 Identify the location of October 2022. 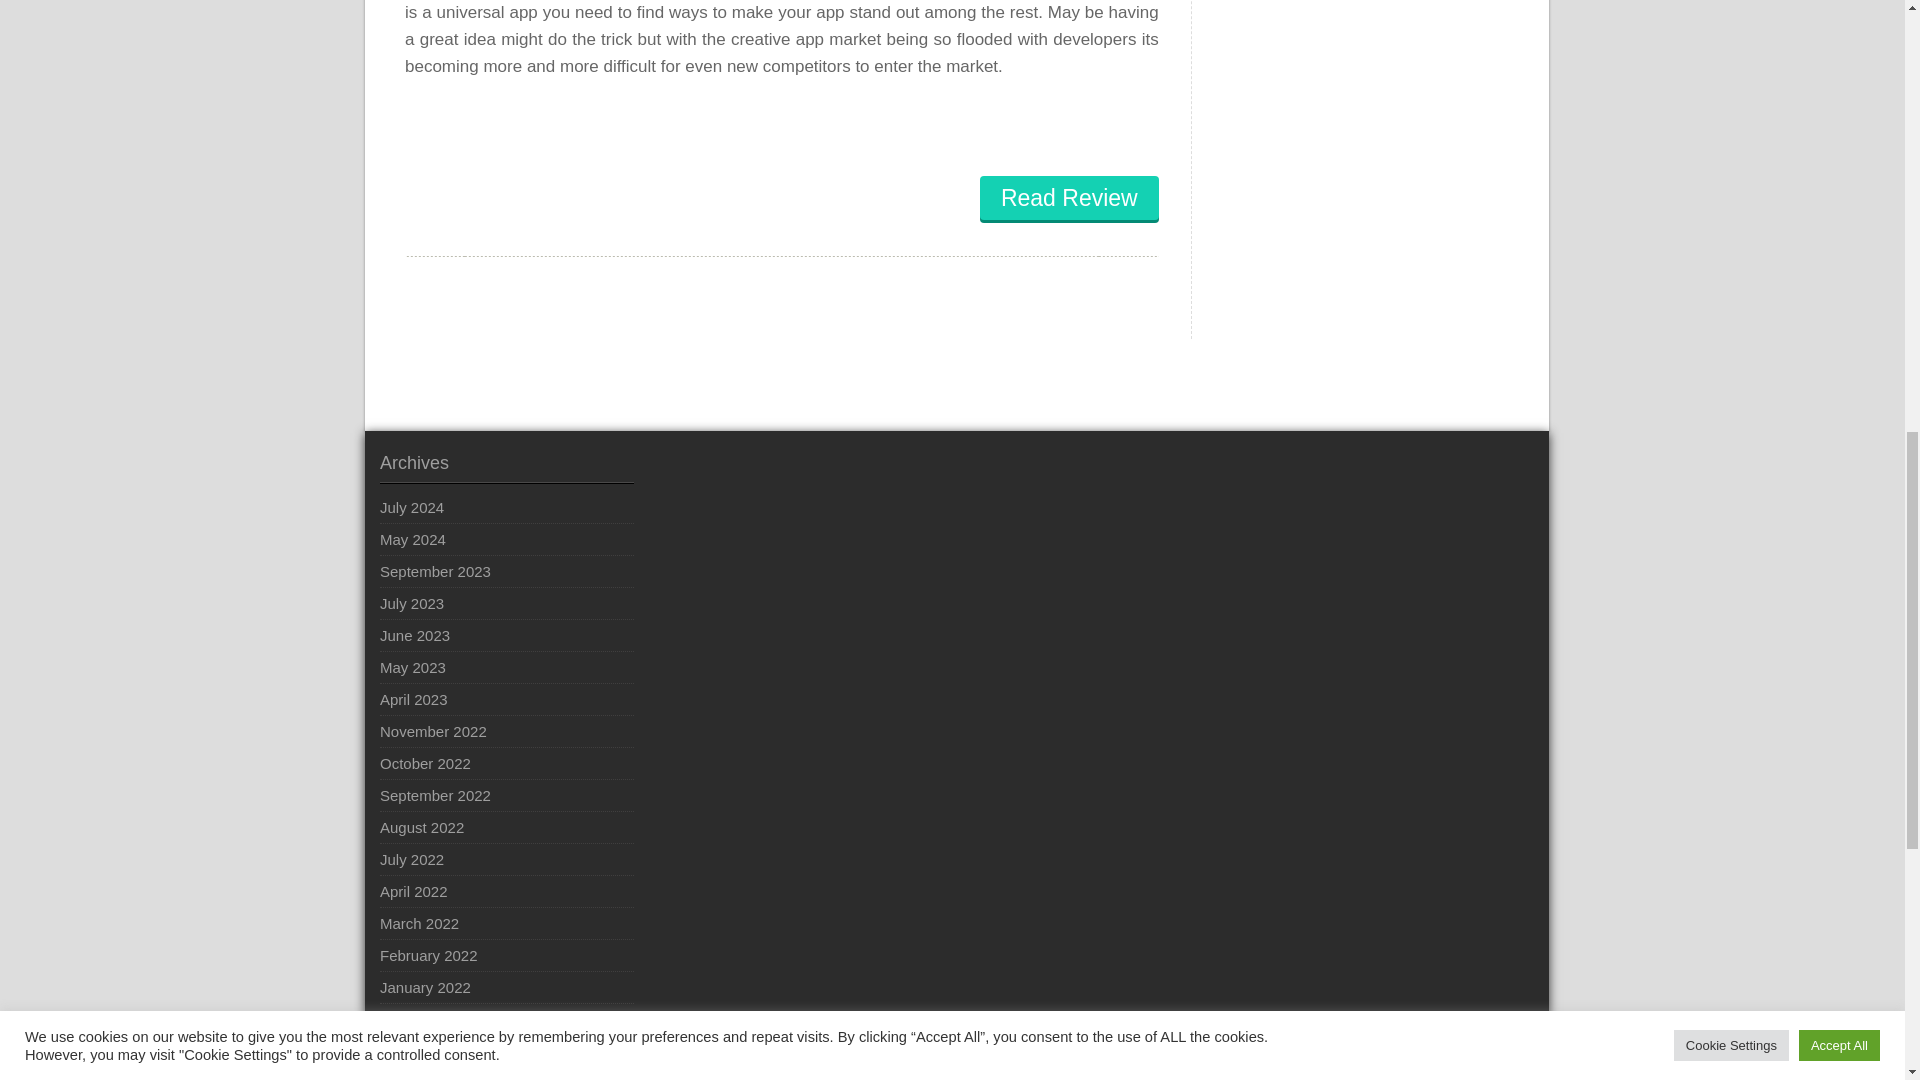
(425, 763).